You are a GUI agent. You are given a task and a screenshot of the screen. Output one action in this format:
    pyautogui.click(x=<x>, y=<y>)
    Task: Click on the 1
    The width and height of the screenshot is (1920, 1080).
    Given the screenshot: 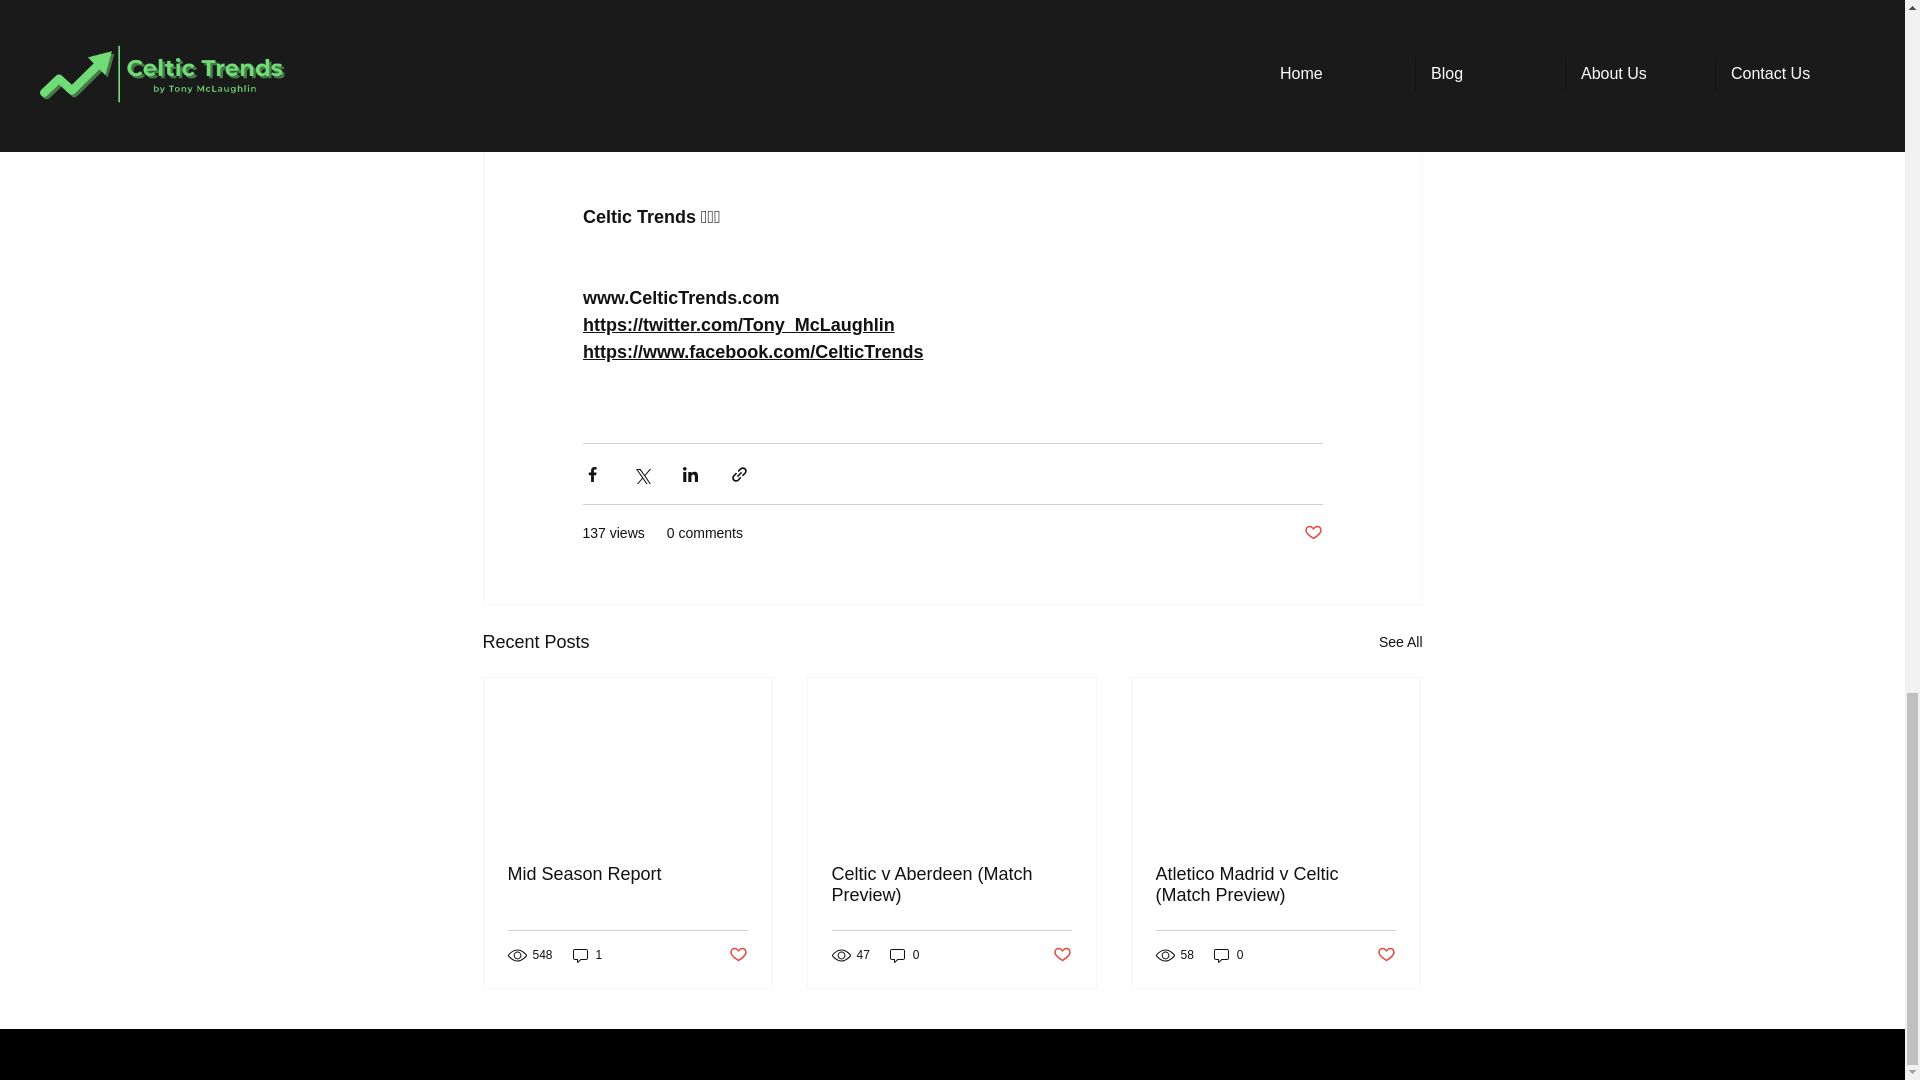 What is the action you would take?
    pyautogui.click(x=587, y=956)
    